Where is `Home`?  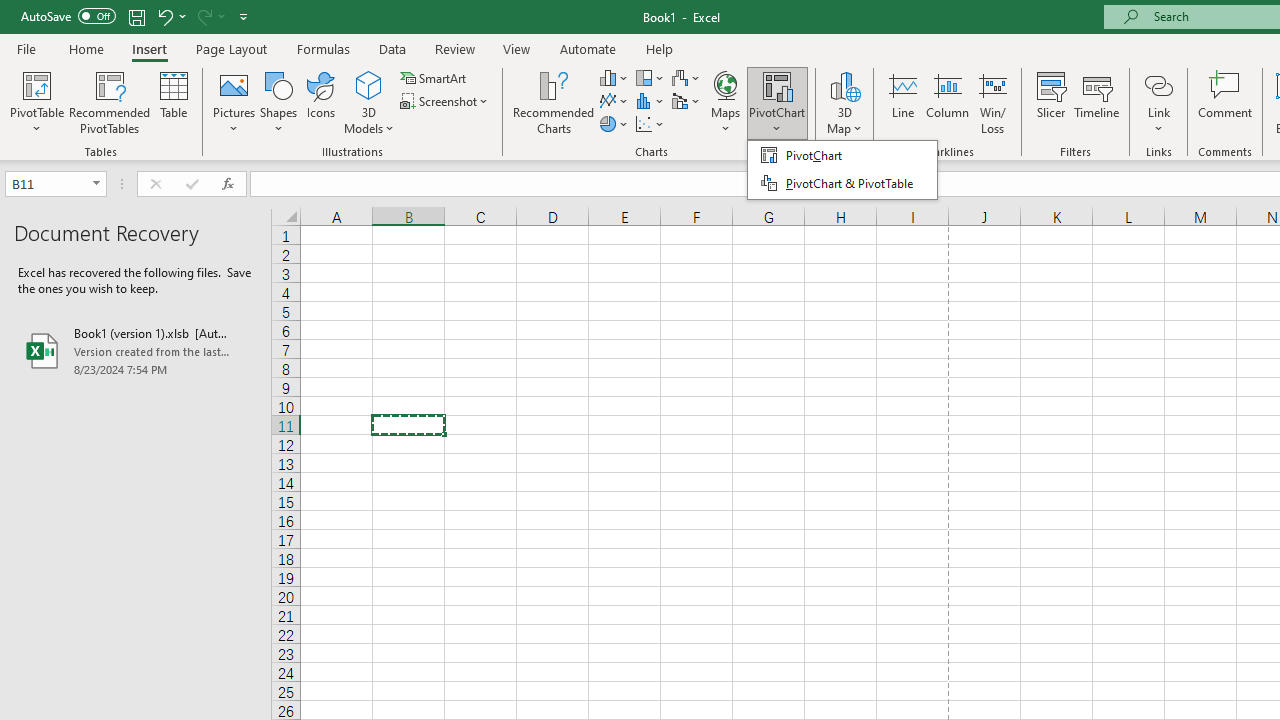 Home is located at coordinates (86, 48).